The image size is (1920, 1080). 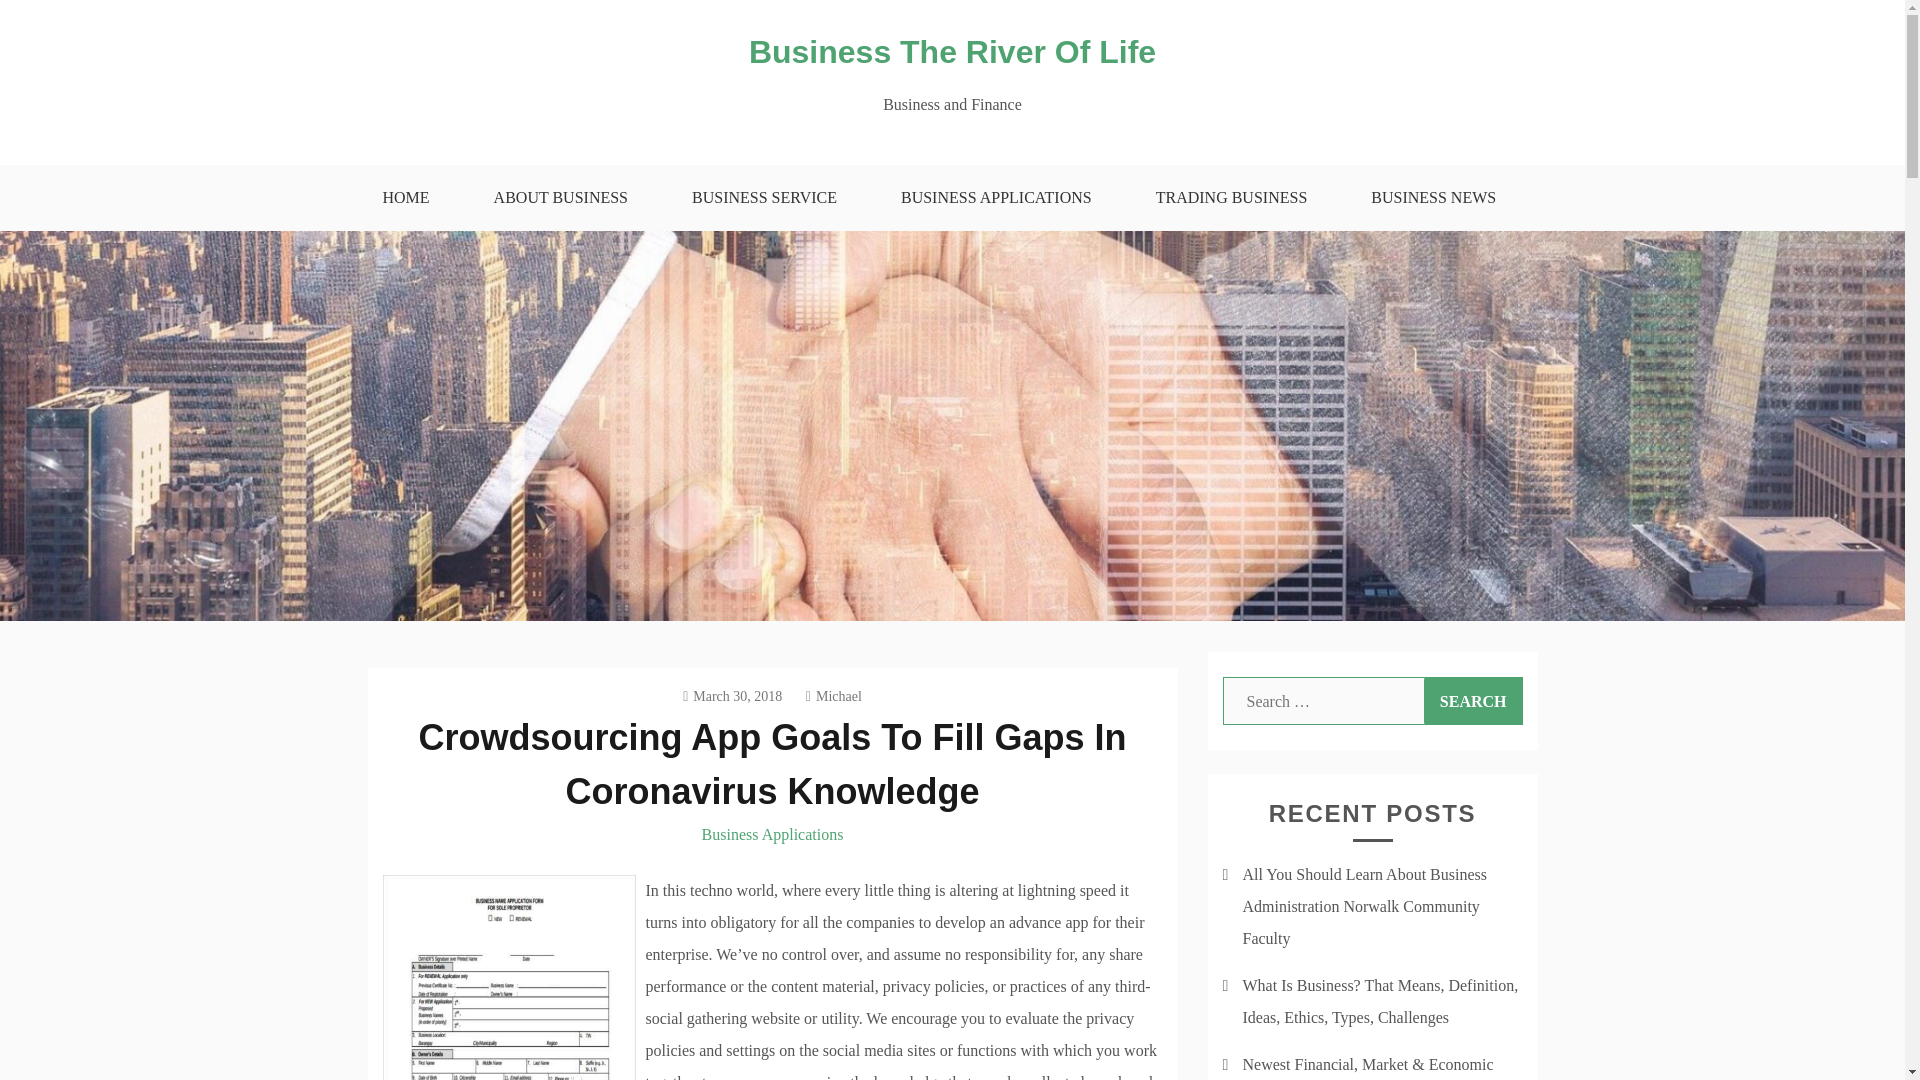 What do you see at coordinates (561, 198) in the screenshot?
I see `ABOUT BUSINESS` at bounding box center [561, 198].